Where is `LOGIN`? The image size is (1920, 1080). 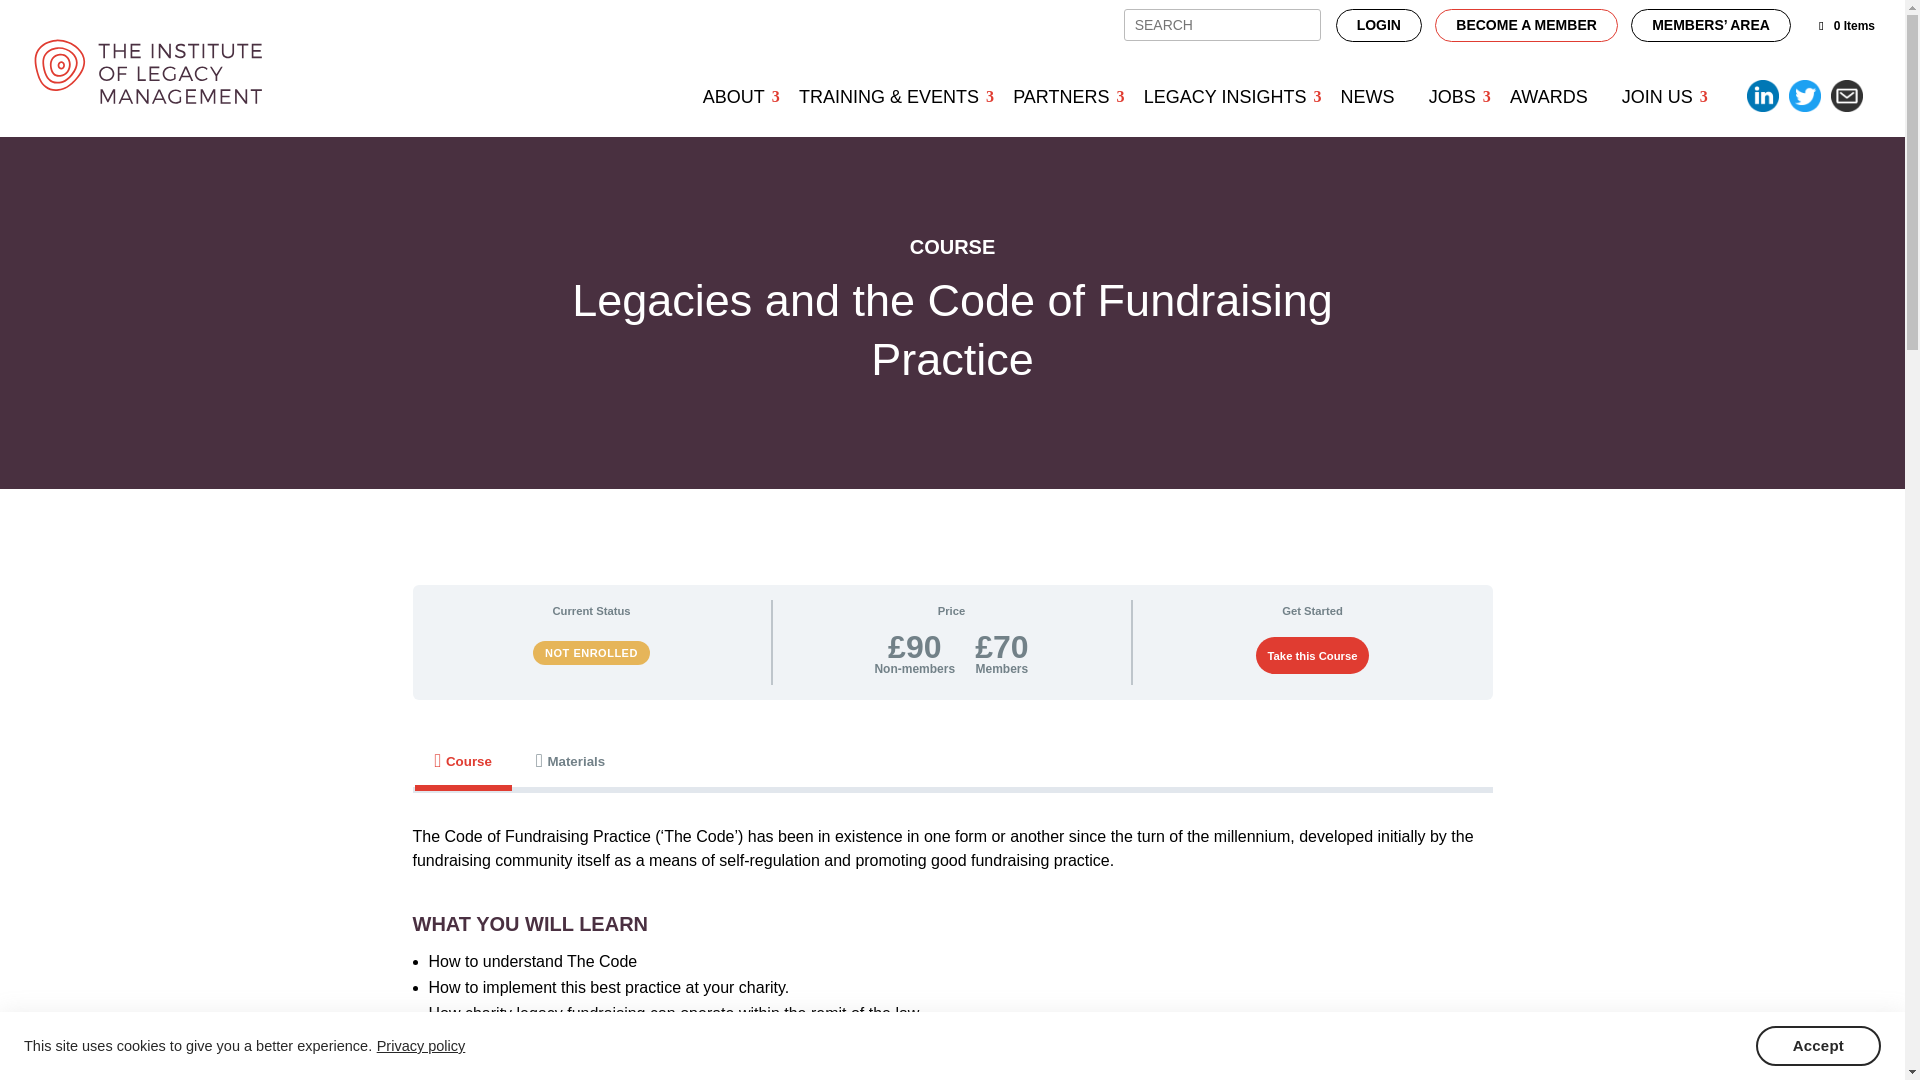 LOGIN is located at coordinates (1379, 25).